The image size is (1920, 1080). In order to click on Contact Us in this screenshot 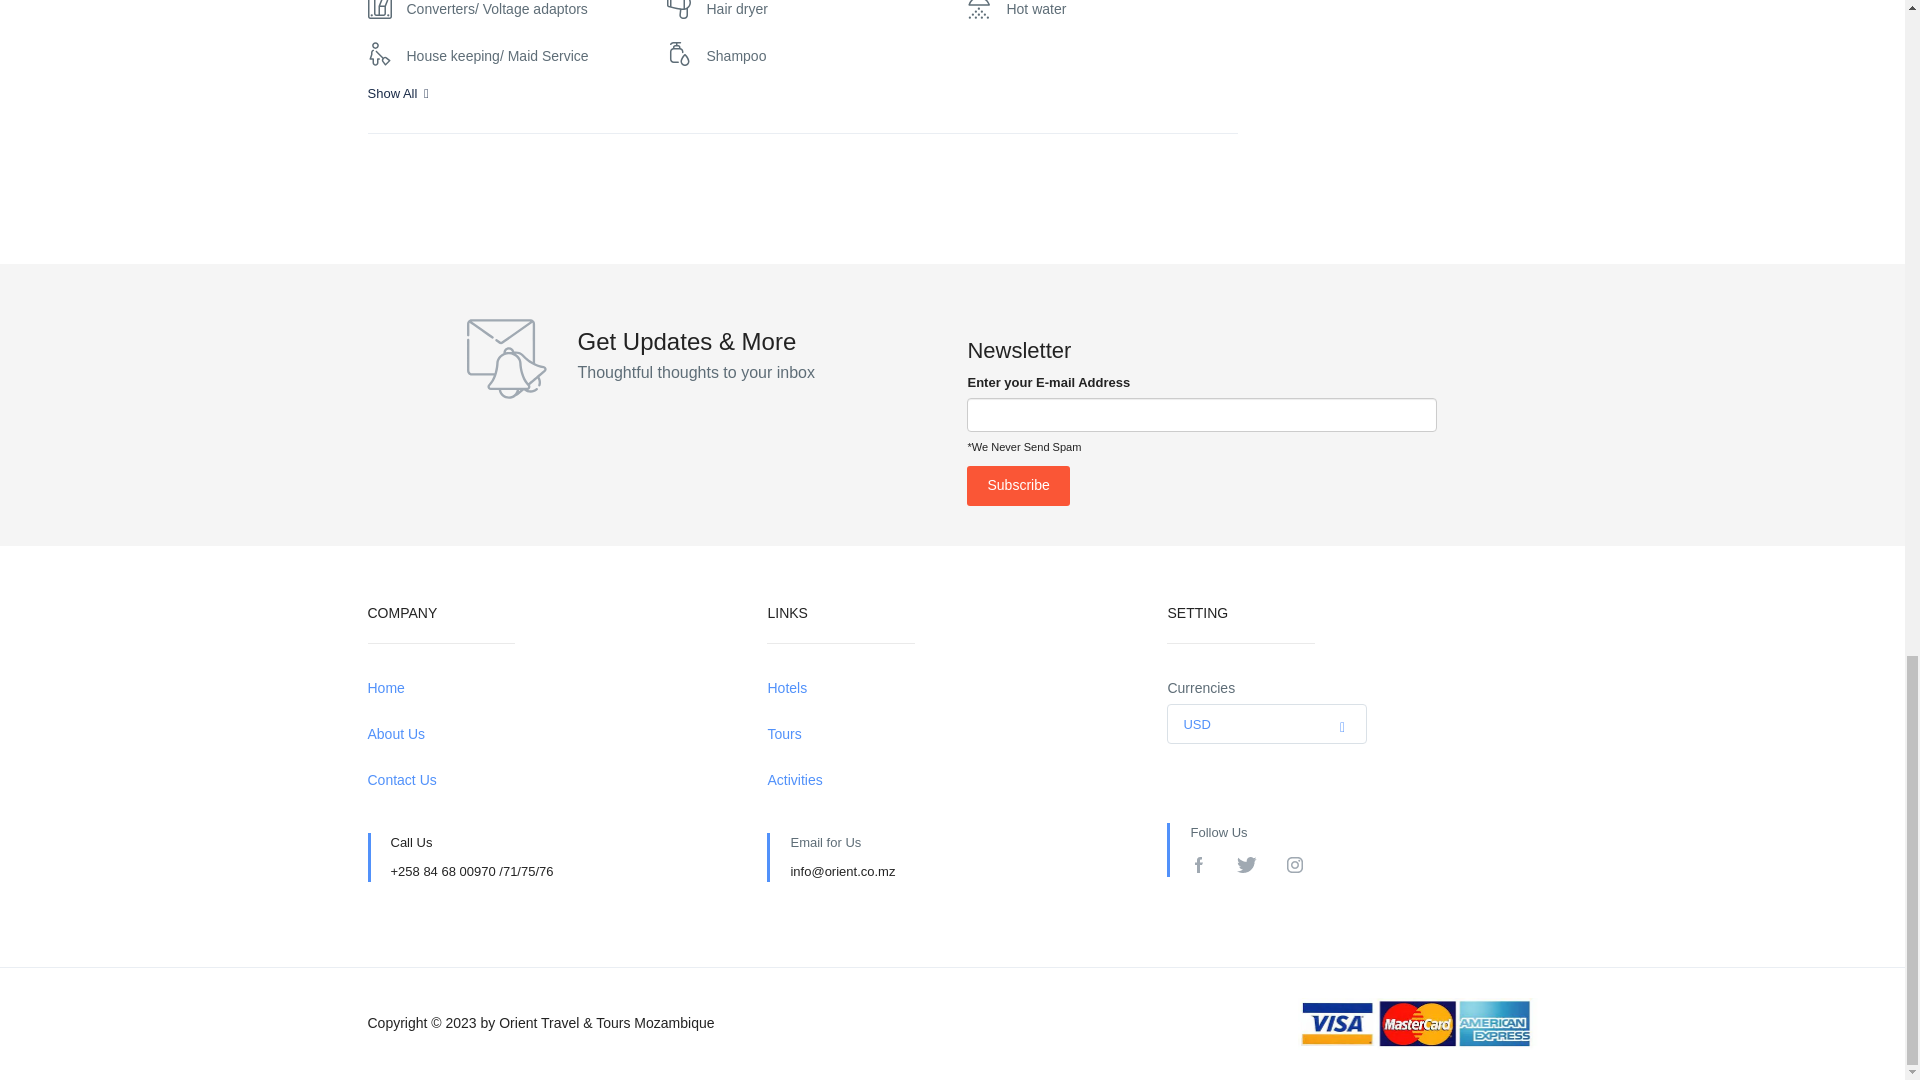, I will do `click(552, 780)`.